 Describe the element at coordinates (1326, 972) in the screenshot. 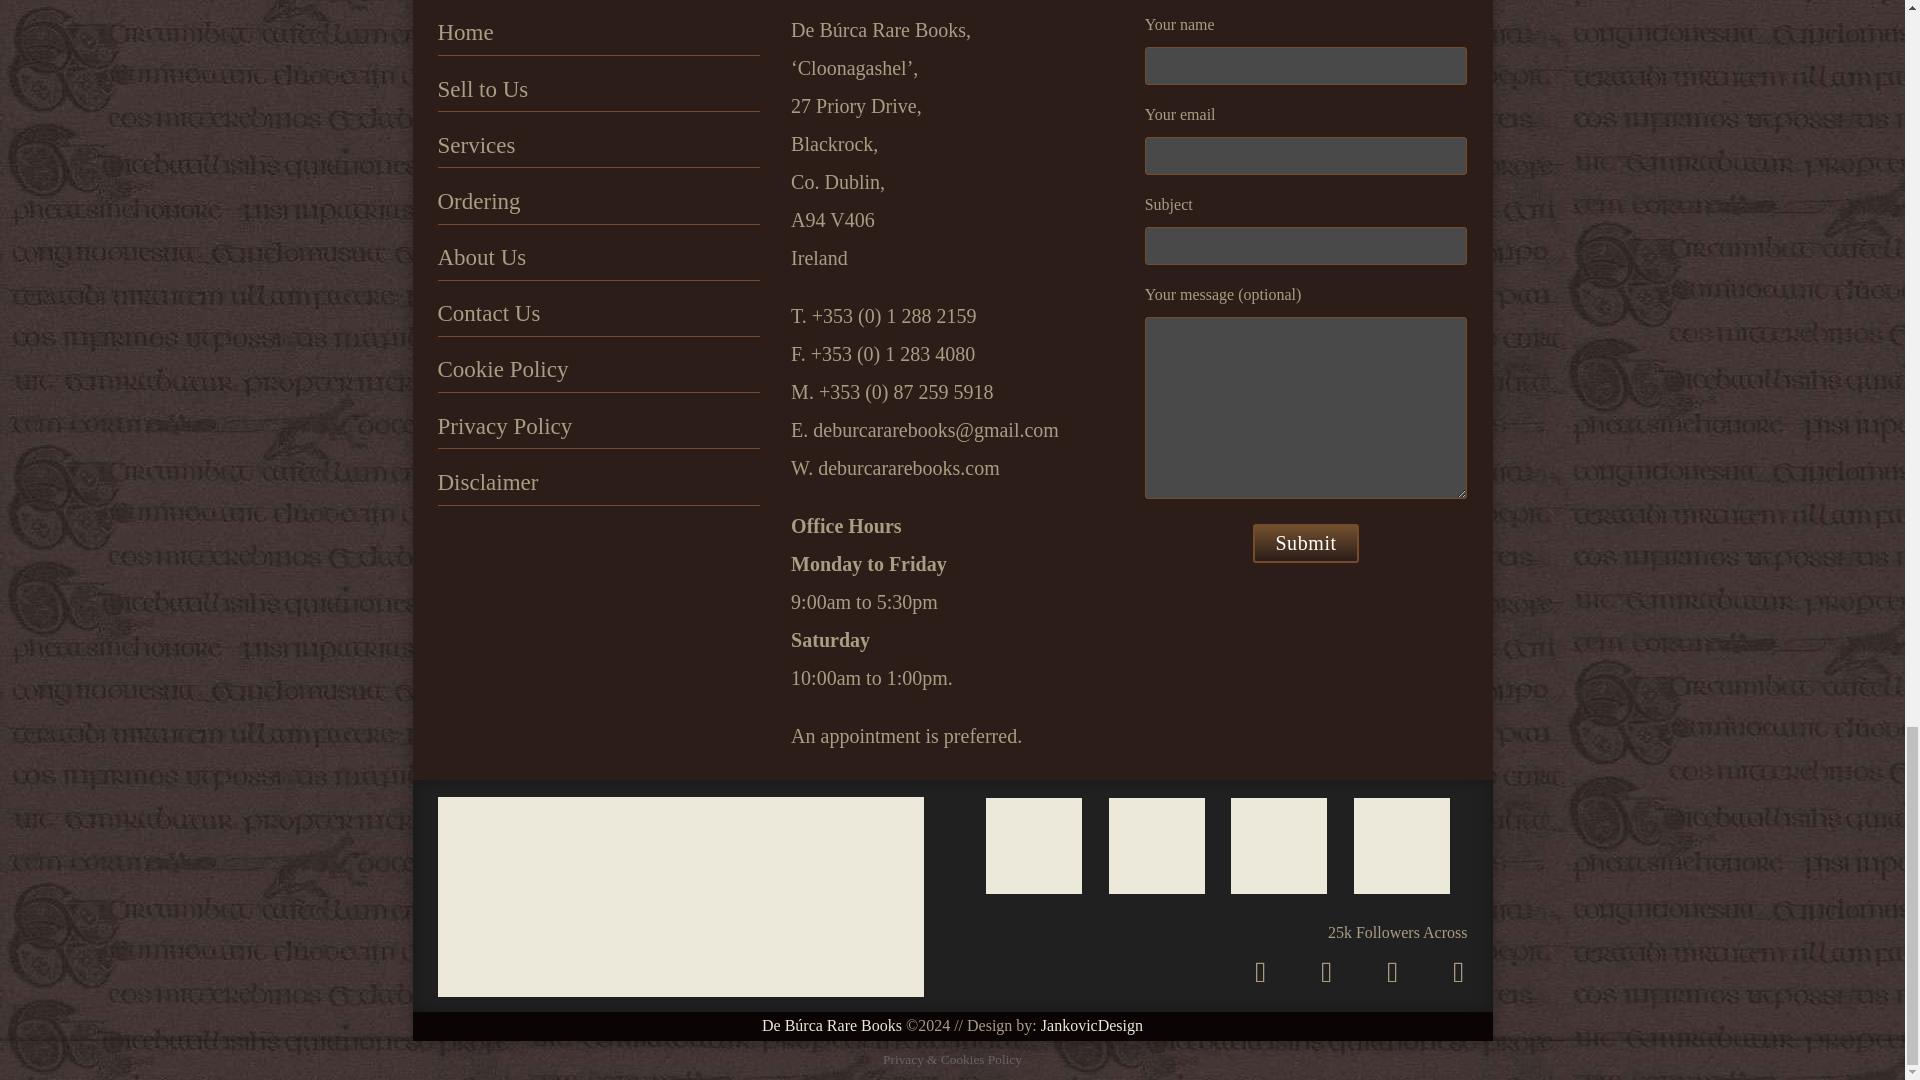

I see `Follow on X` at that location.